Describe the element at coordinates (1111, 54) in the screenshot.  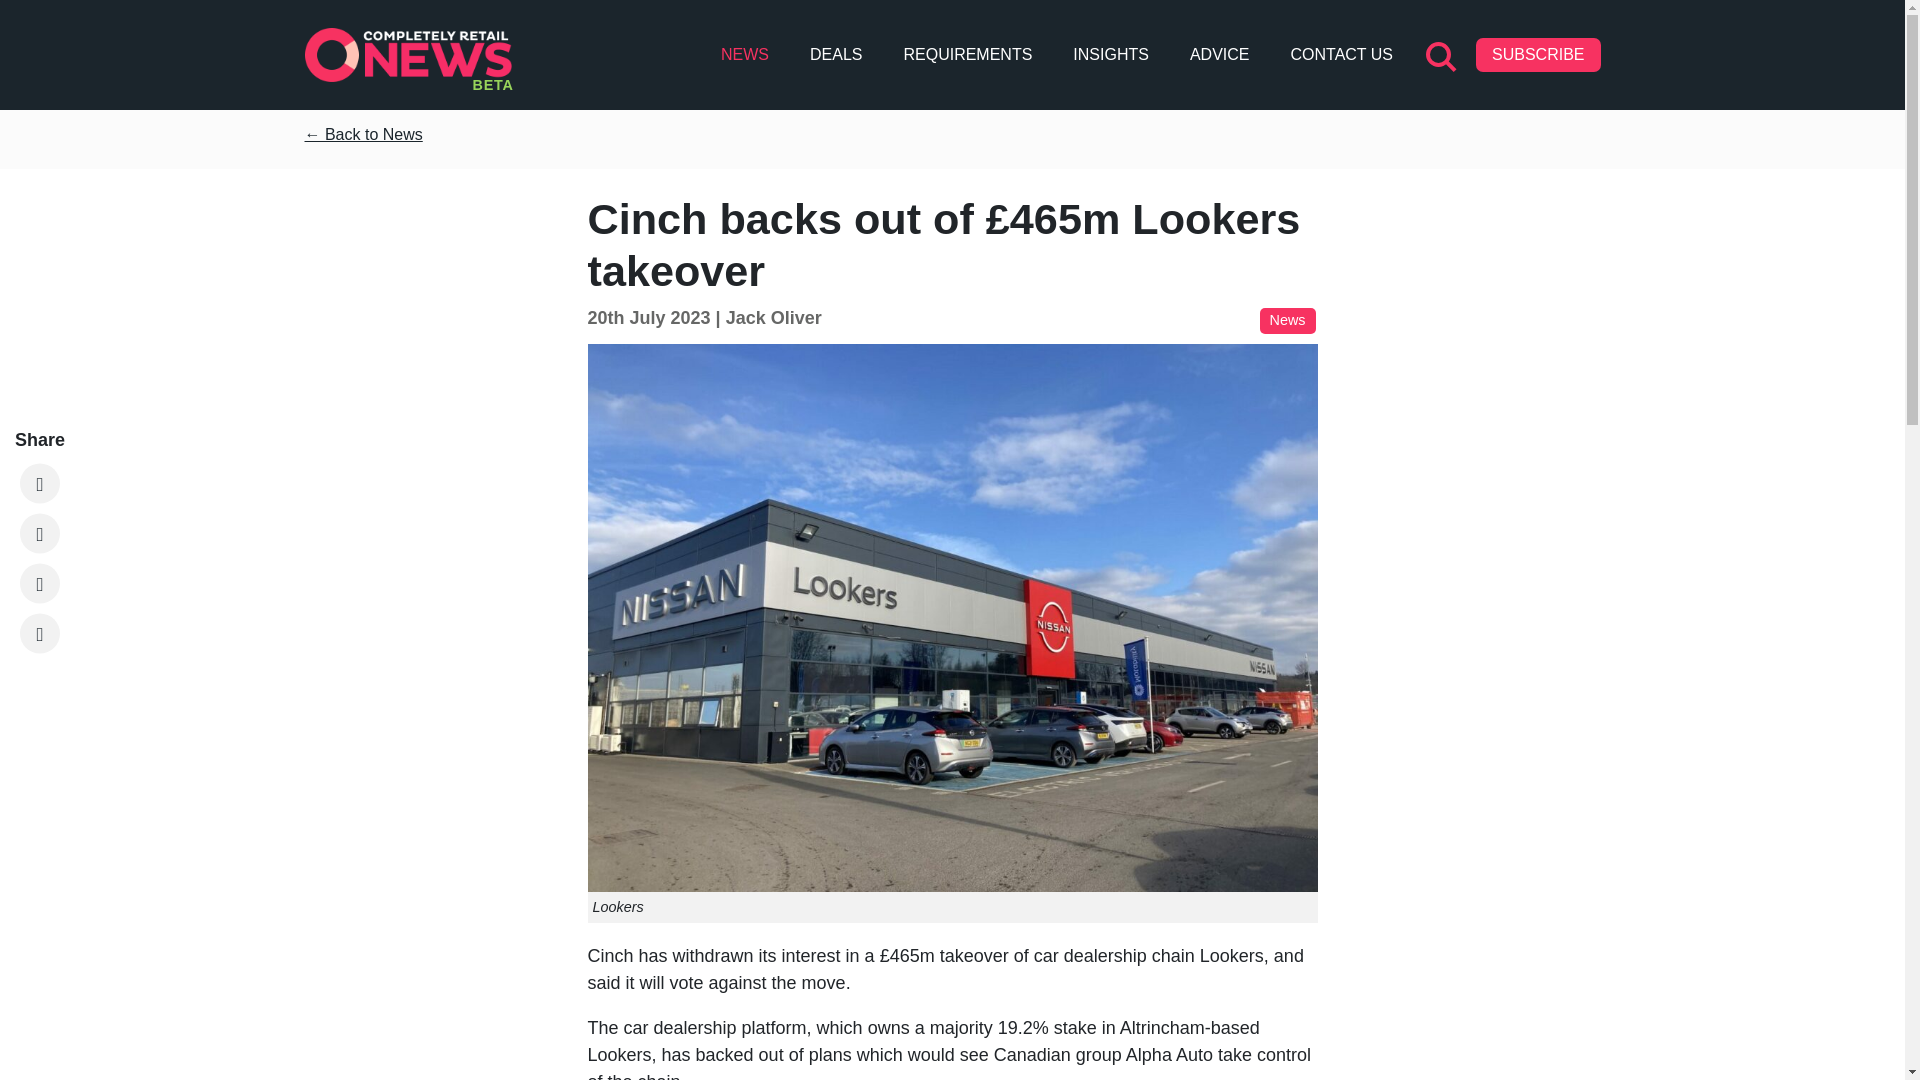
I see `INSIGHTS` at that location.